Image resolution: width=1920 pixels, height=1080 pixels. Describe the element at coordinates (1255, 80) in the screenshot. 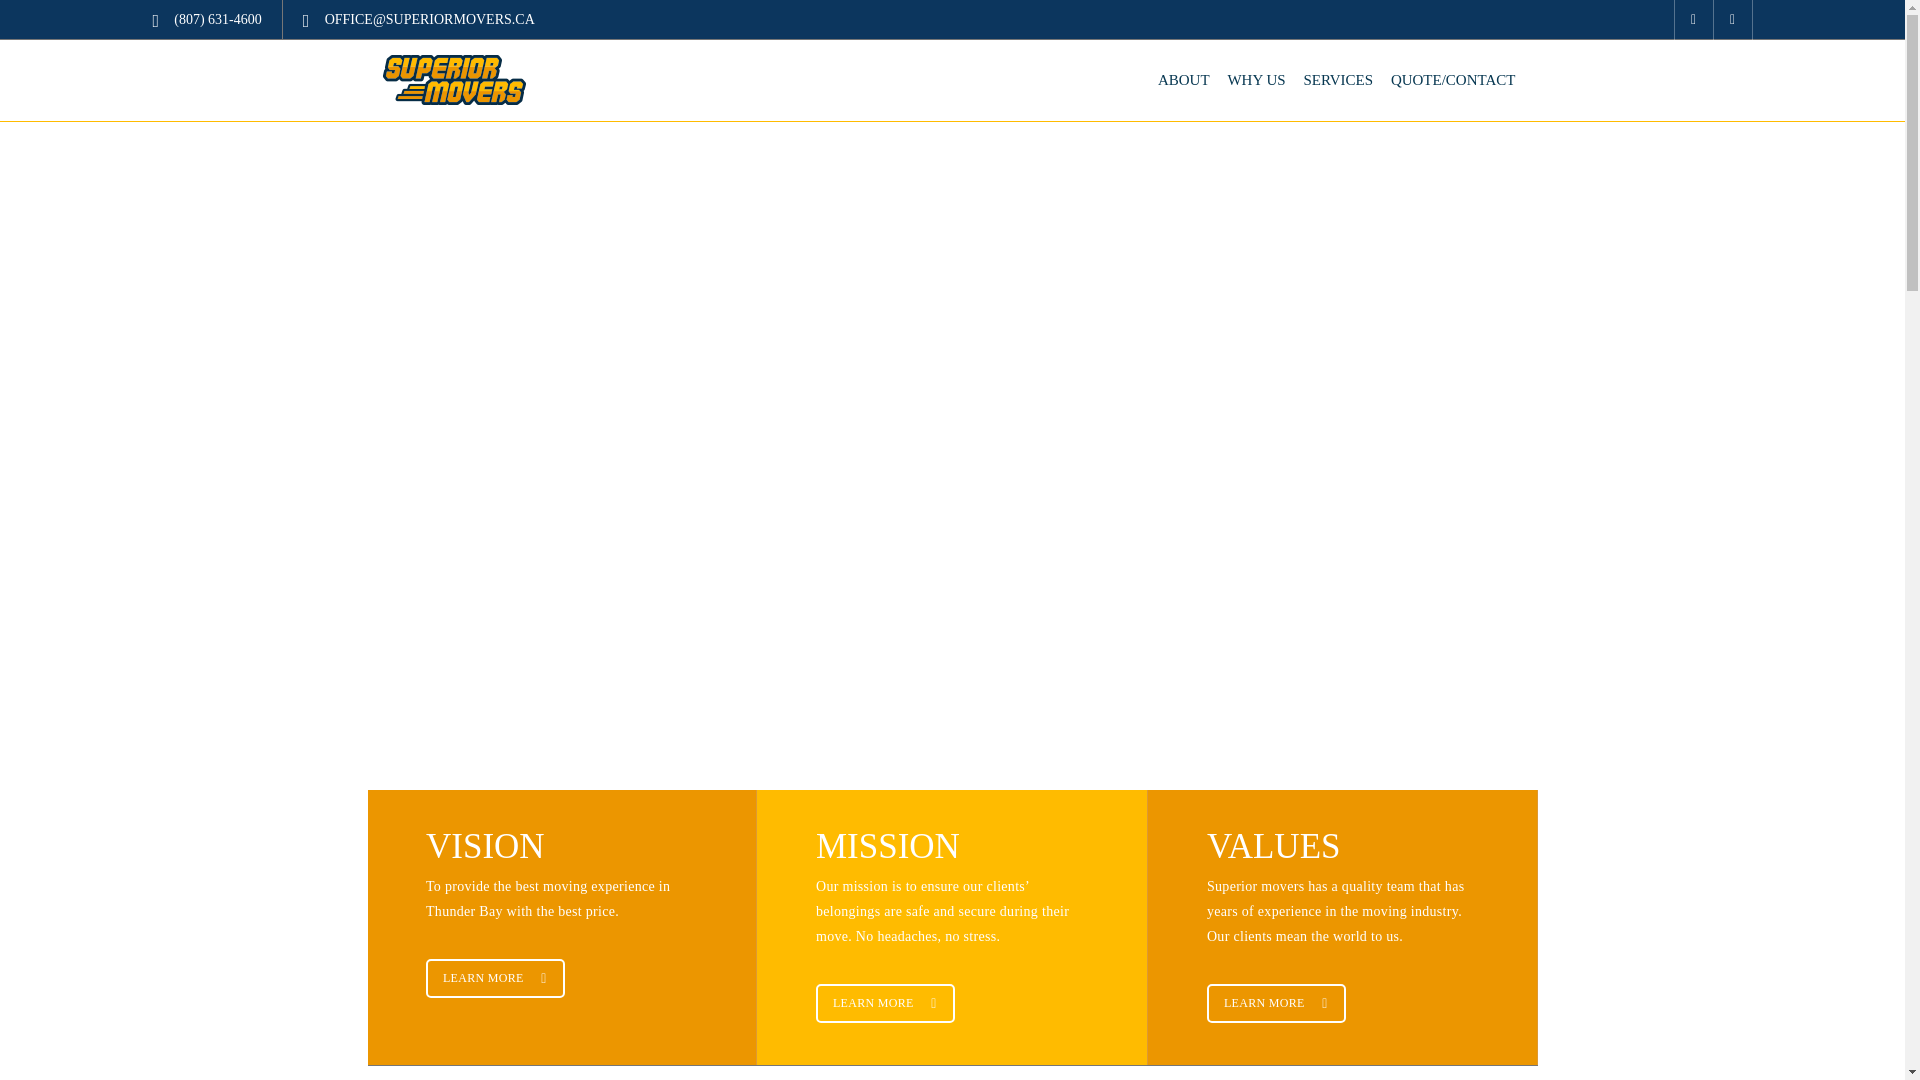

I see `WHY US` at that location.